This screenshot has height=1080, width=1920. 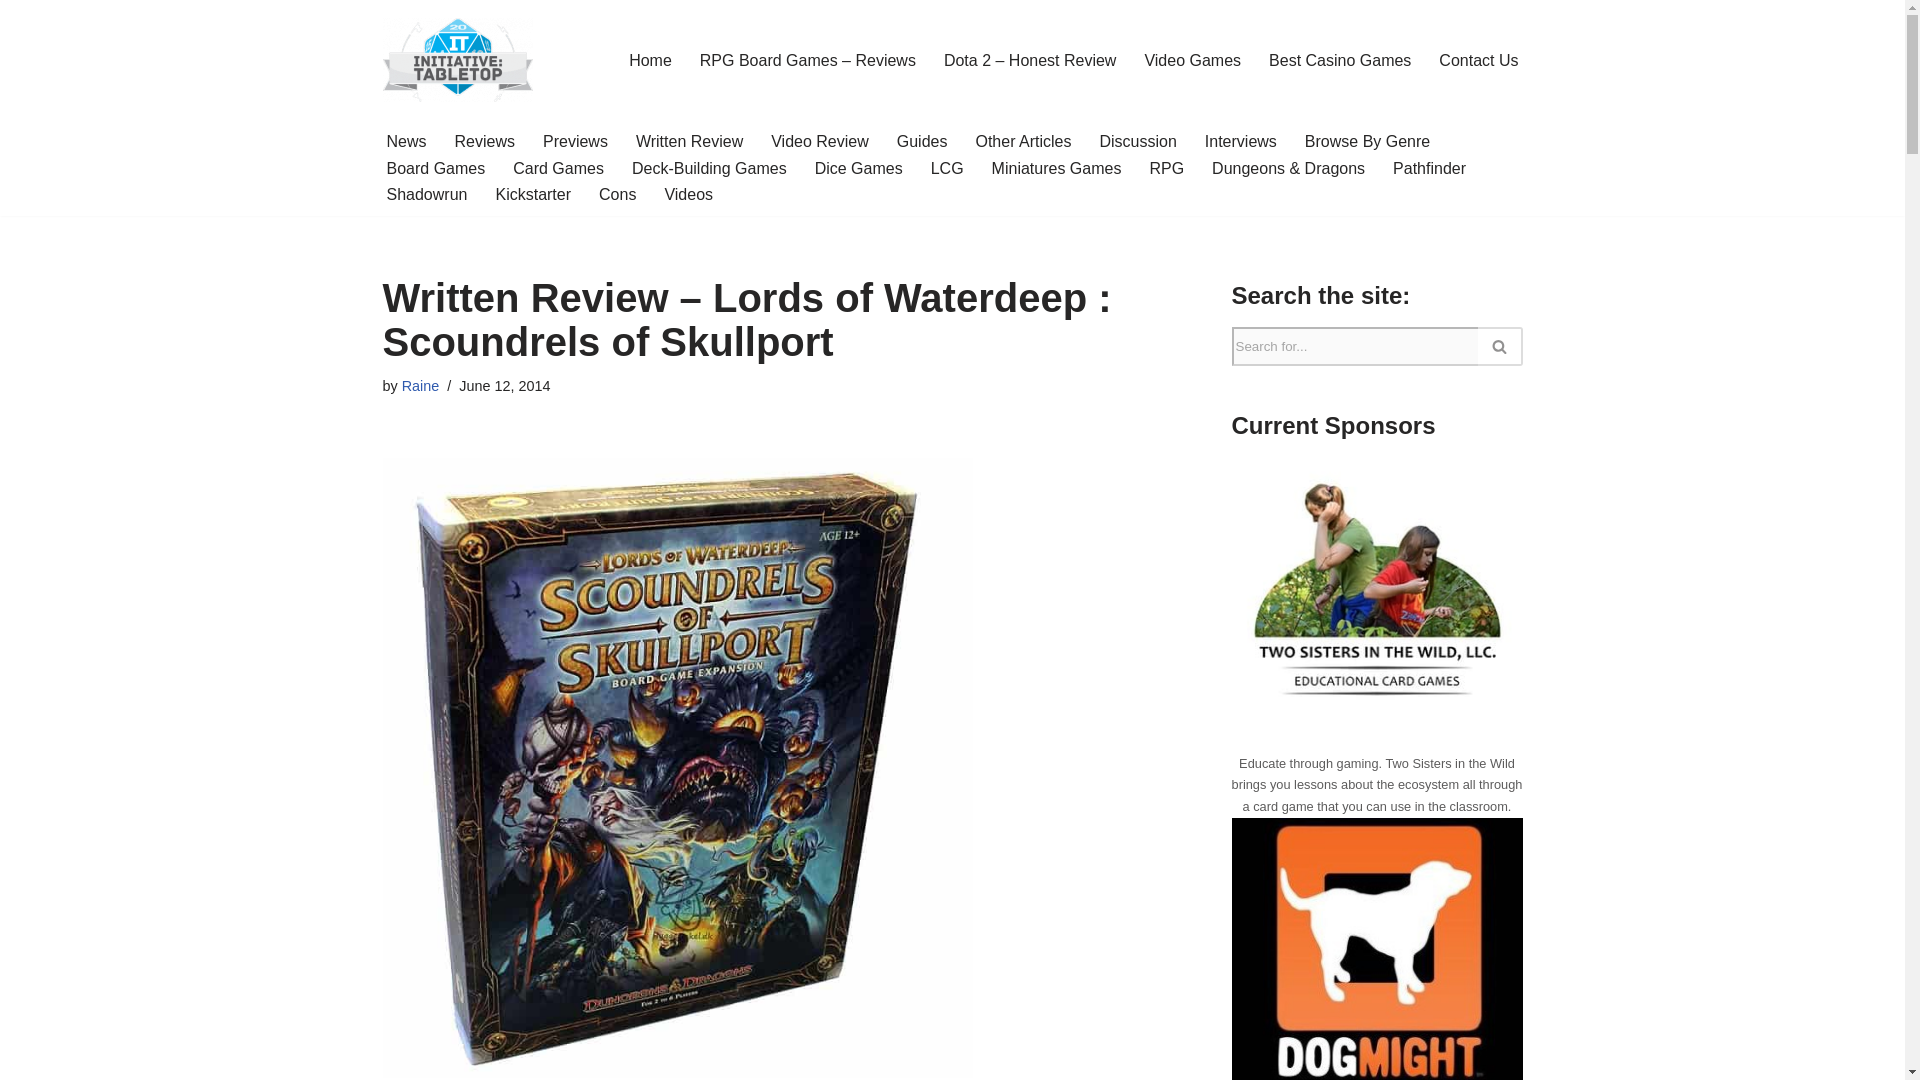 I want to click on Contact Us, so click(x=1478, y=60).